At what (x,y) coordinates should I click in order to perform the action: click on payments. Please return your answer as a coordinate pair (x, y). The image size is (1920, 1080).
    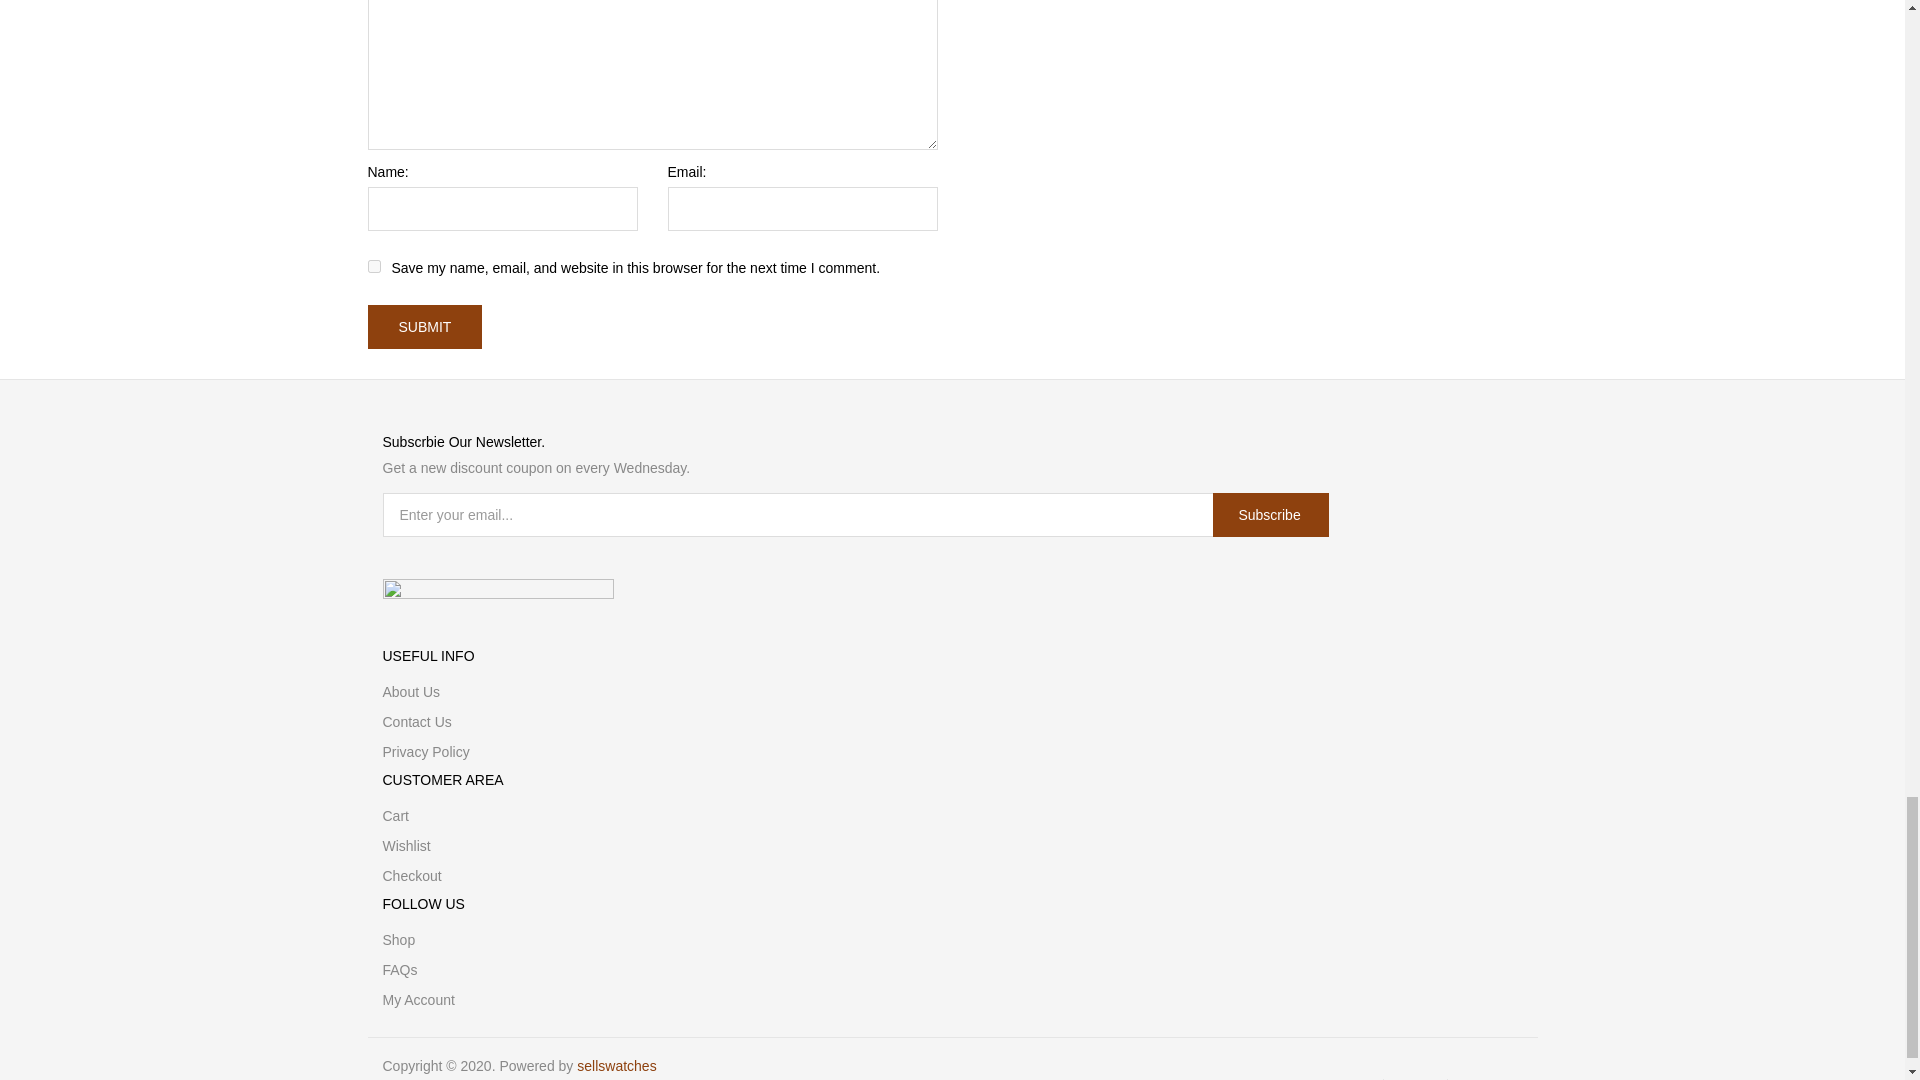
    Looking at the image, I should click on (497, 590).